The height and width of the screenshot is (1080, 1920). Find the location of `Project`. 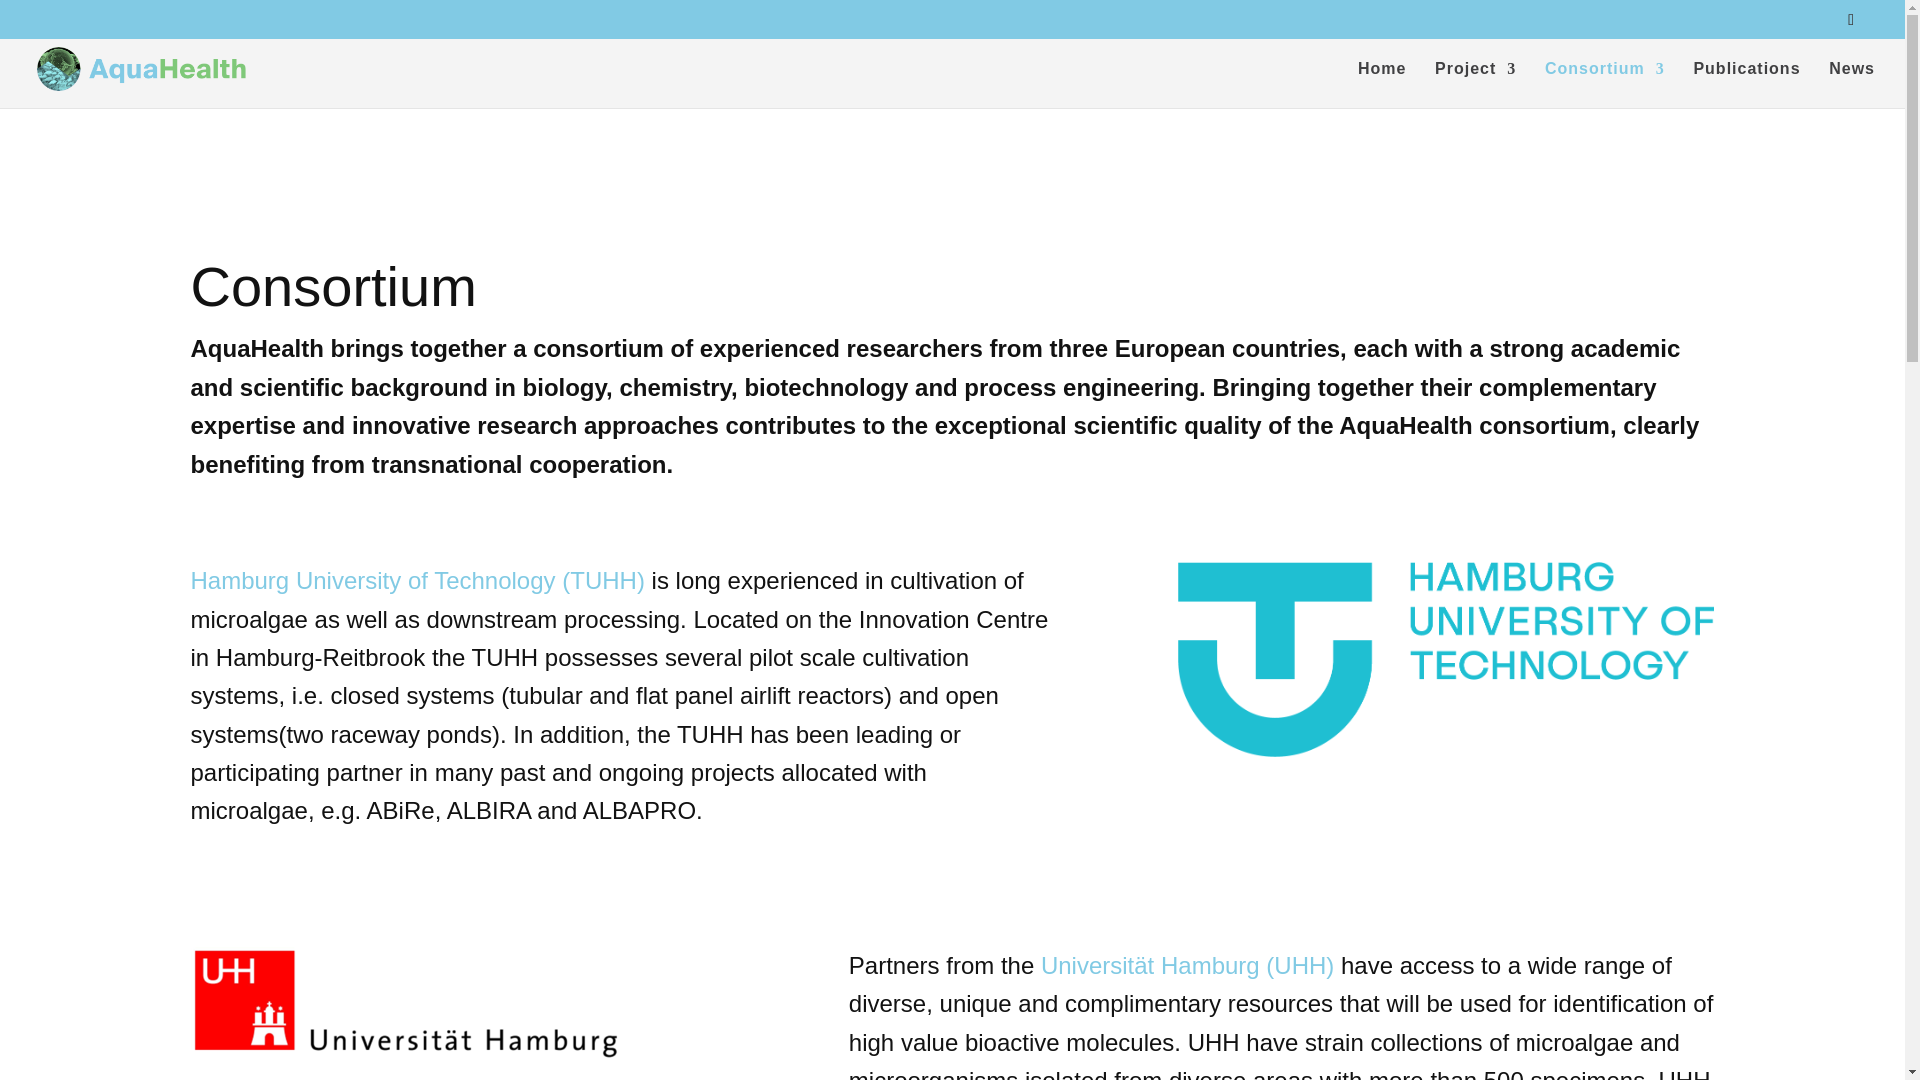

Project is located at coordinates (1475, 84).